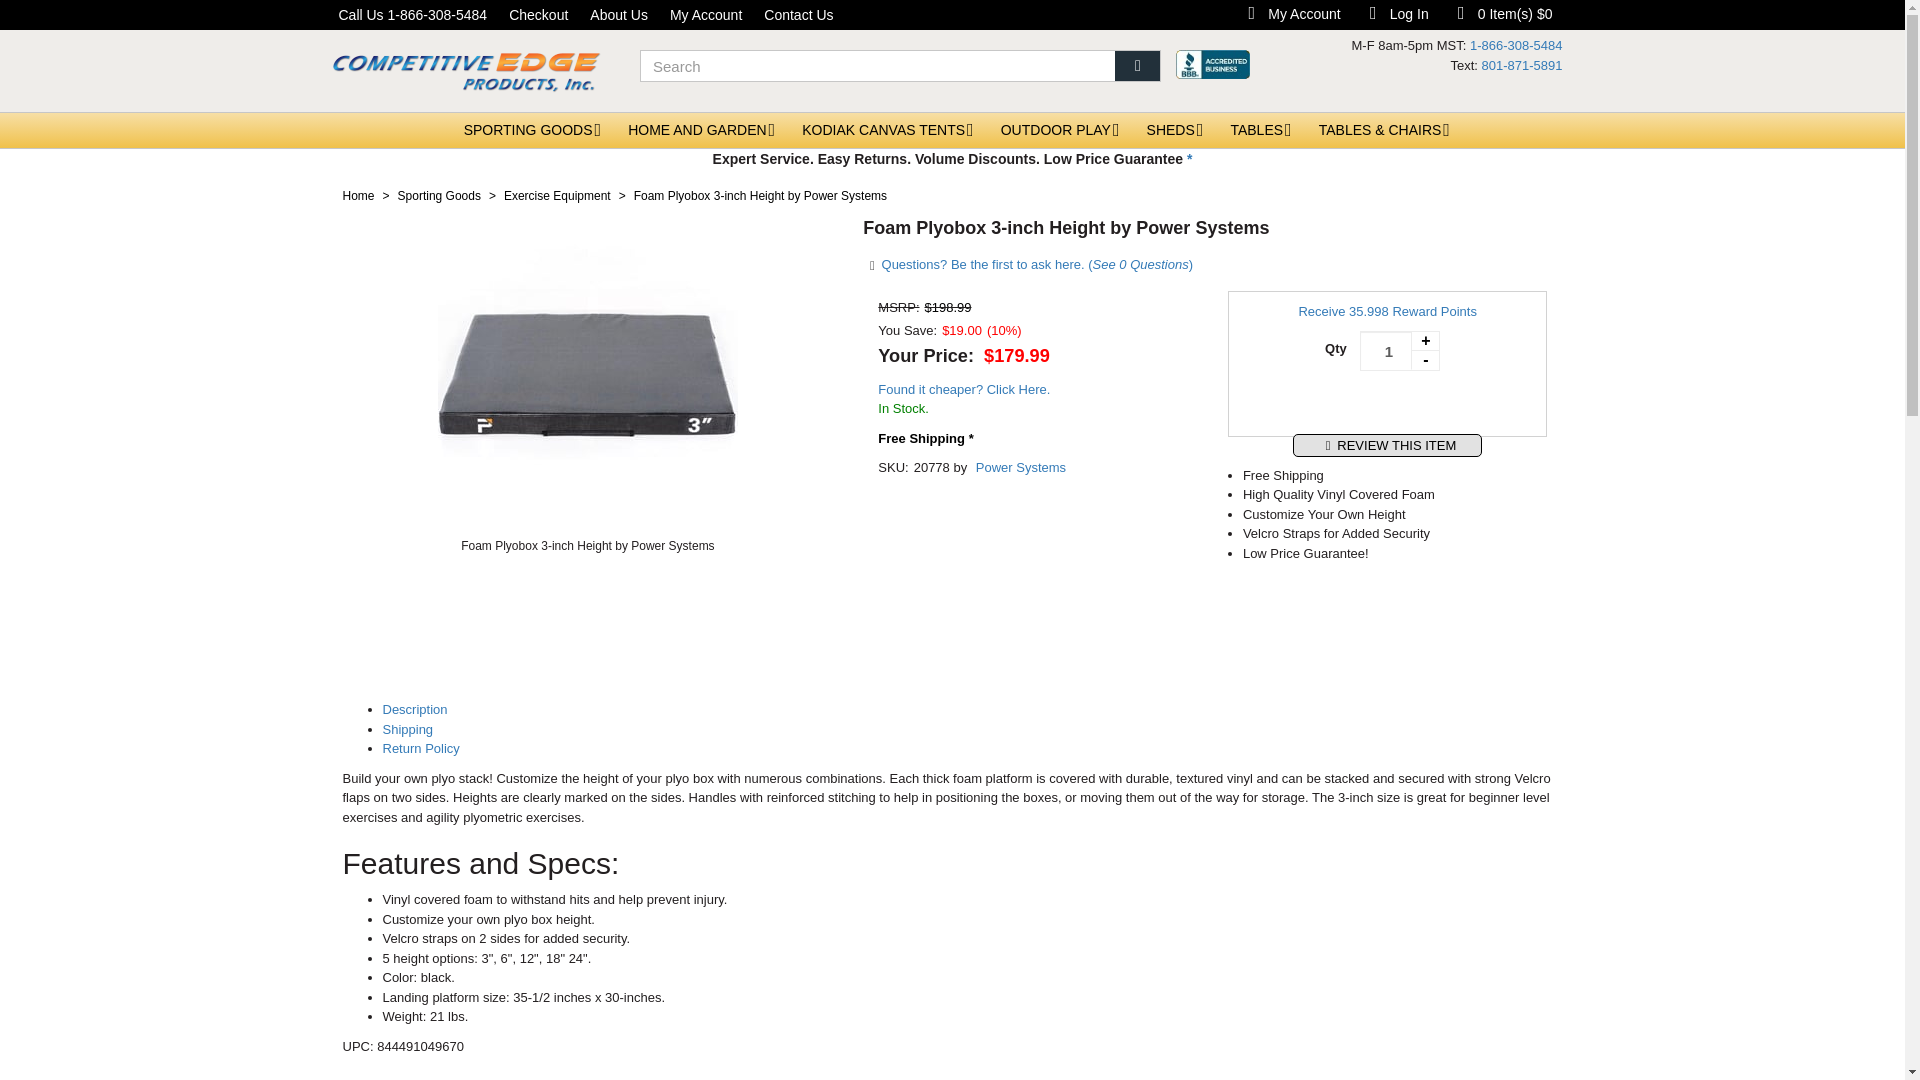 The width and height of the screenshot is (1920, 1080). I want to click on Call Us 1-866-308-5484, so click(414, 15).